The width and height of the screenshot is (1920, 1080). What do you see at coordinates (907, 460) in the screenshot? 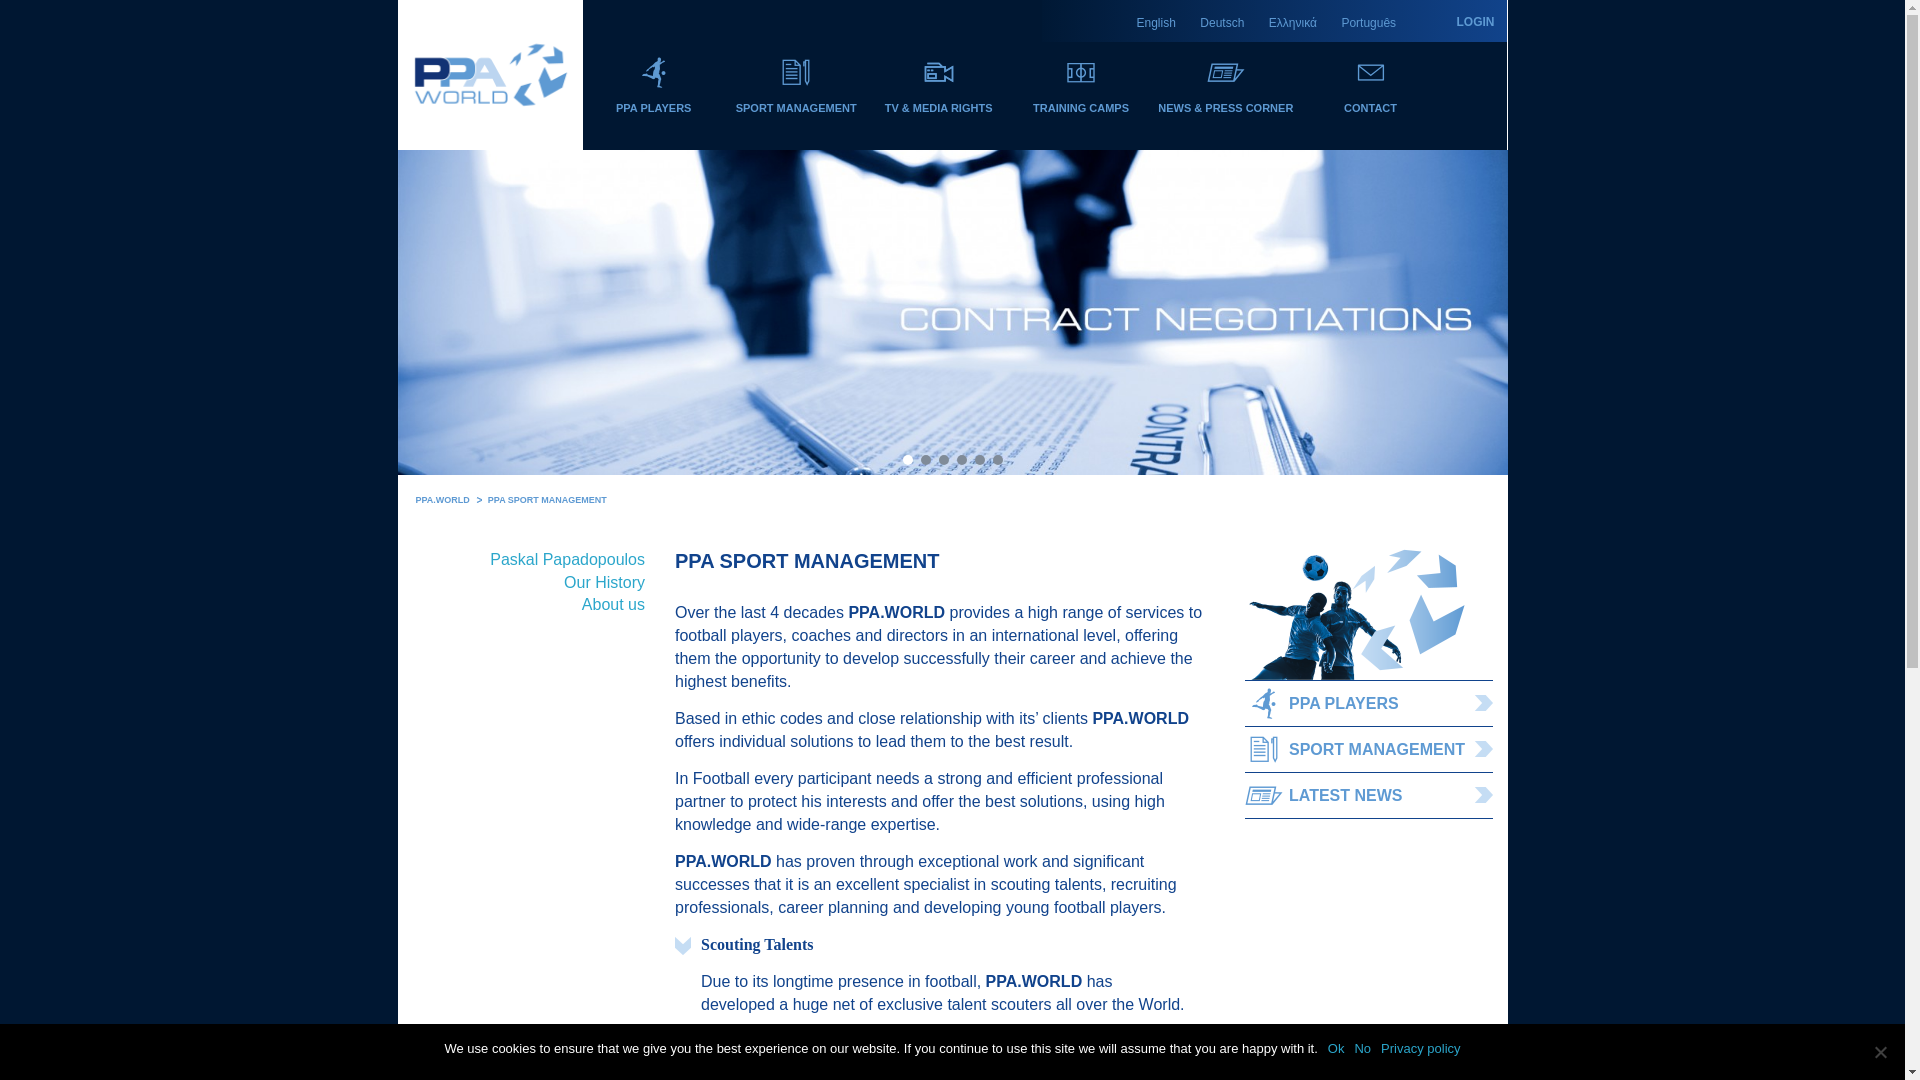
I see `1` at bounding box center [907, 460].